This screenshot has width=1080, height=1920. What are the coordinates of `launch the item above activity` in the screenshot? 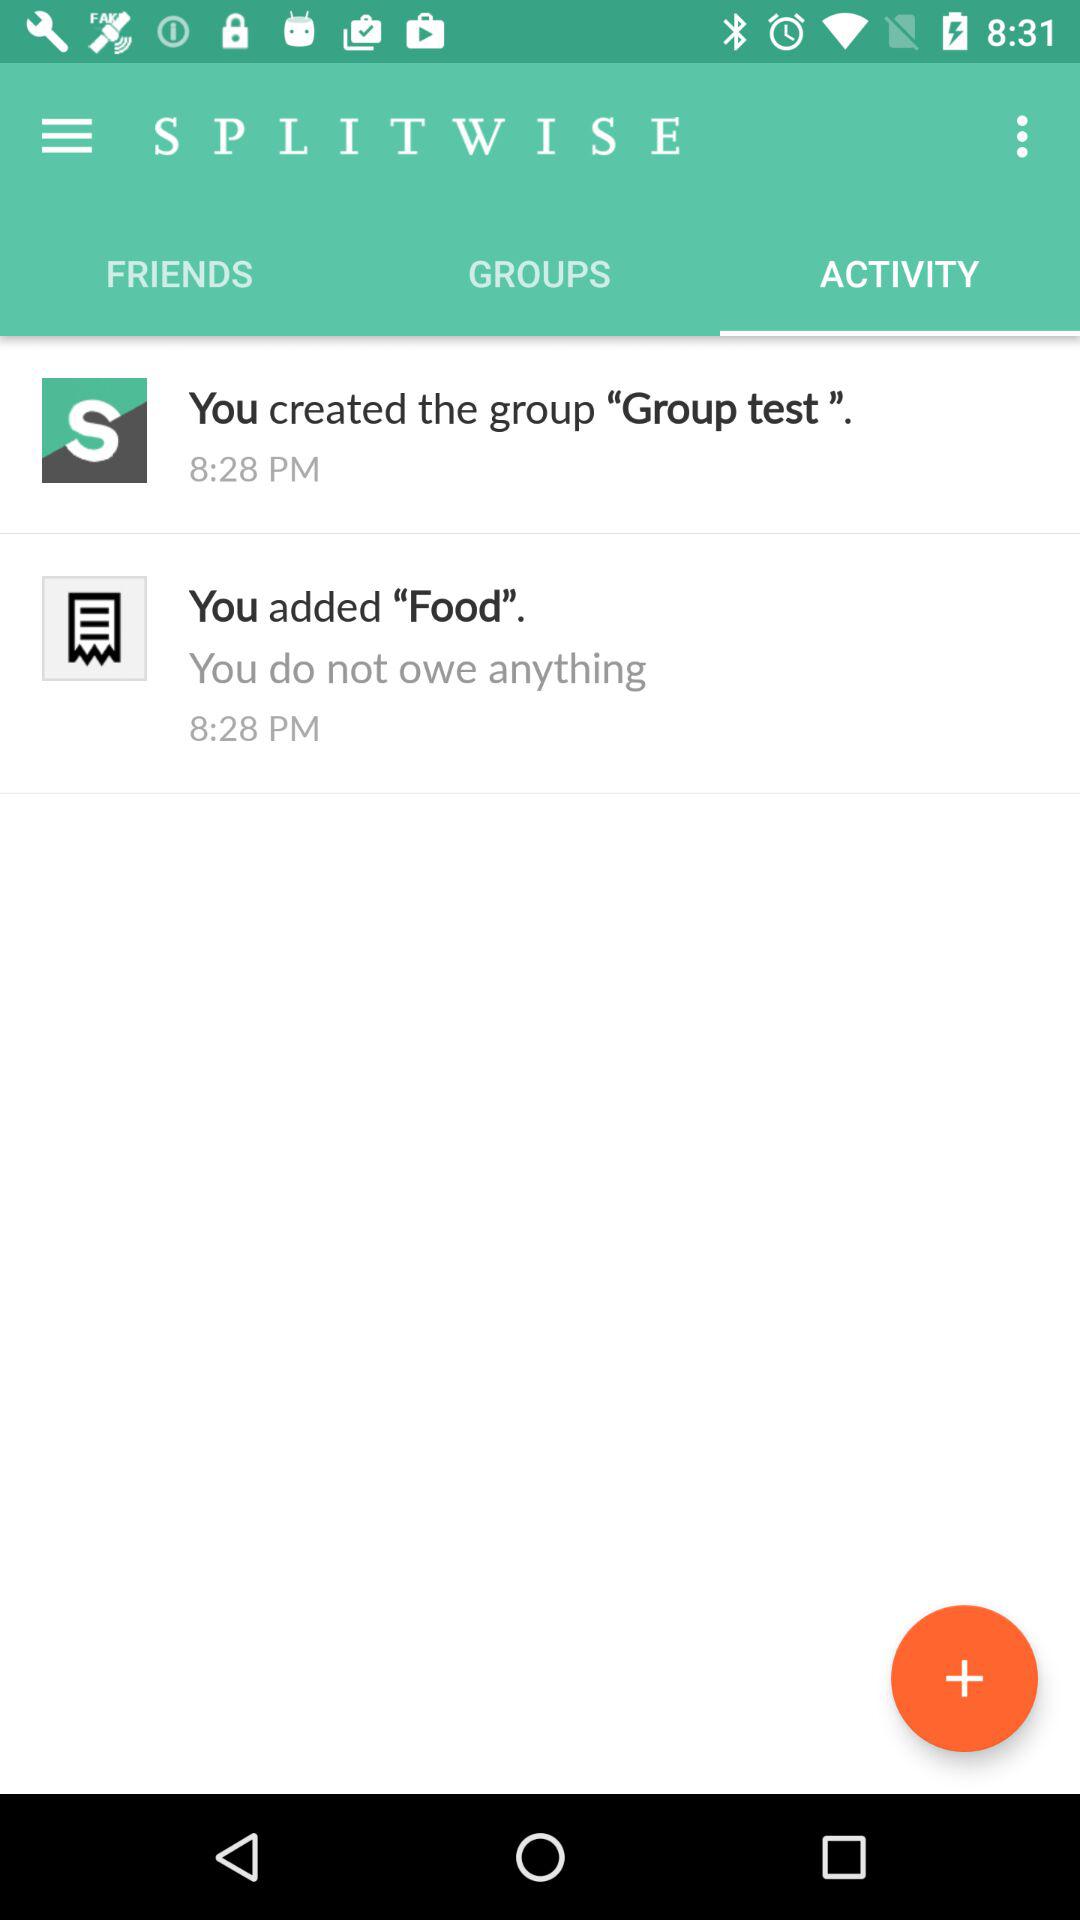 It's located at (1028, 136).